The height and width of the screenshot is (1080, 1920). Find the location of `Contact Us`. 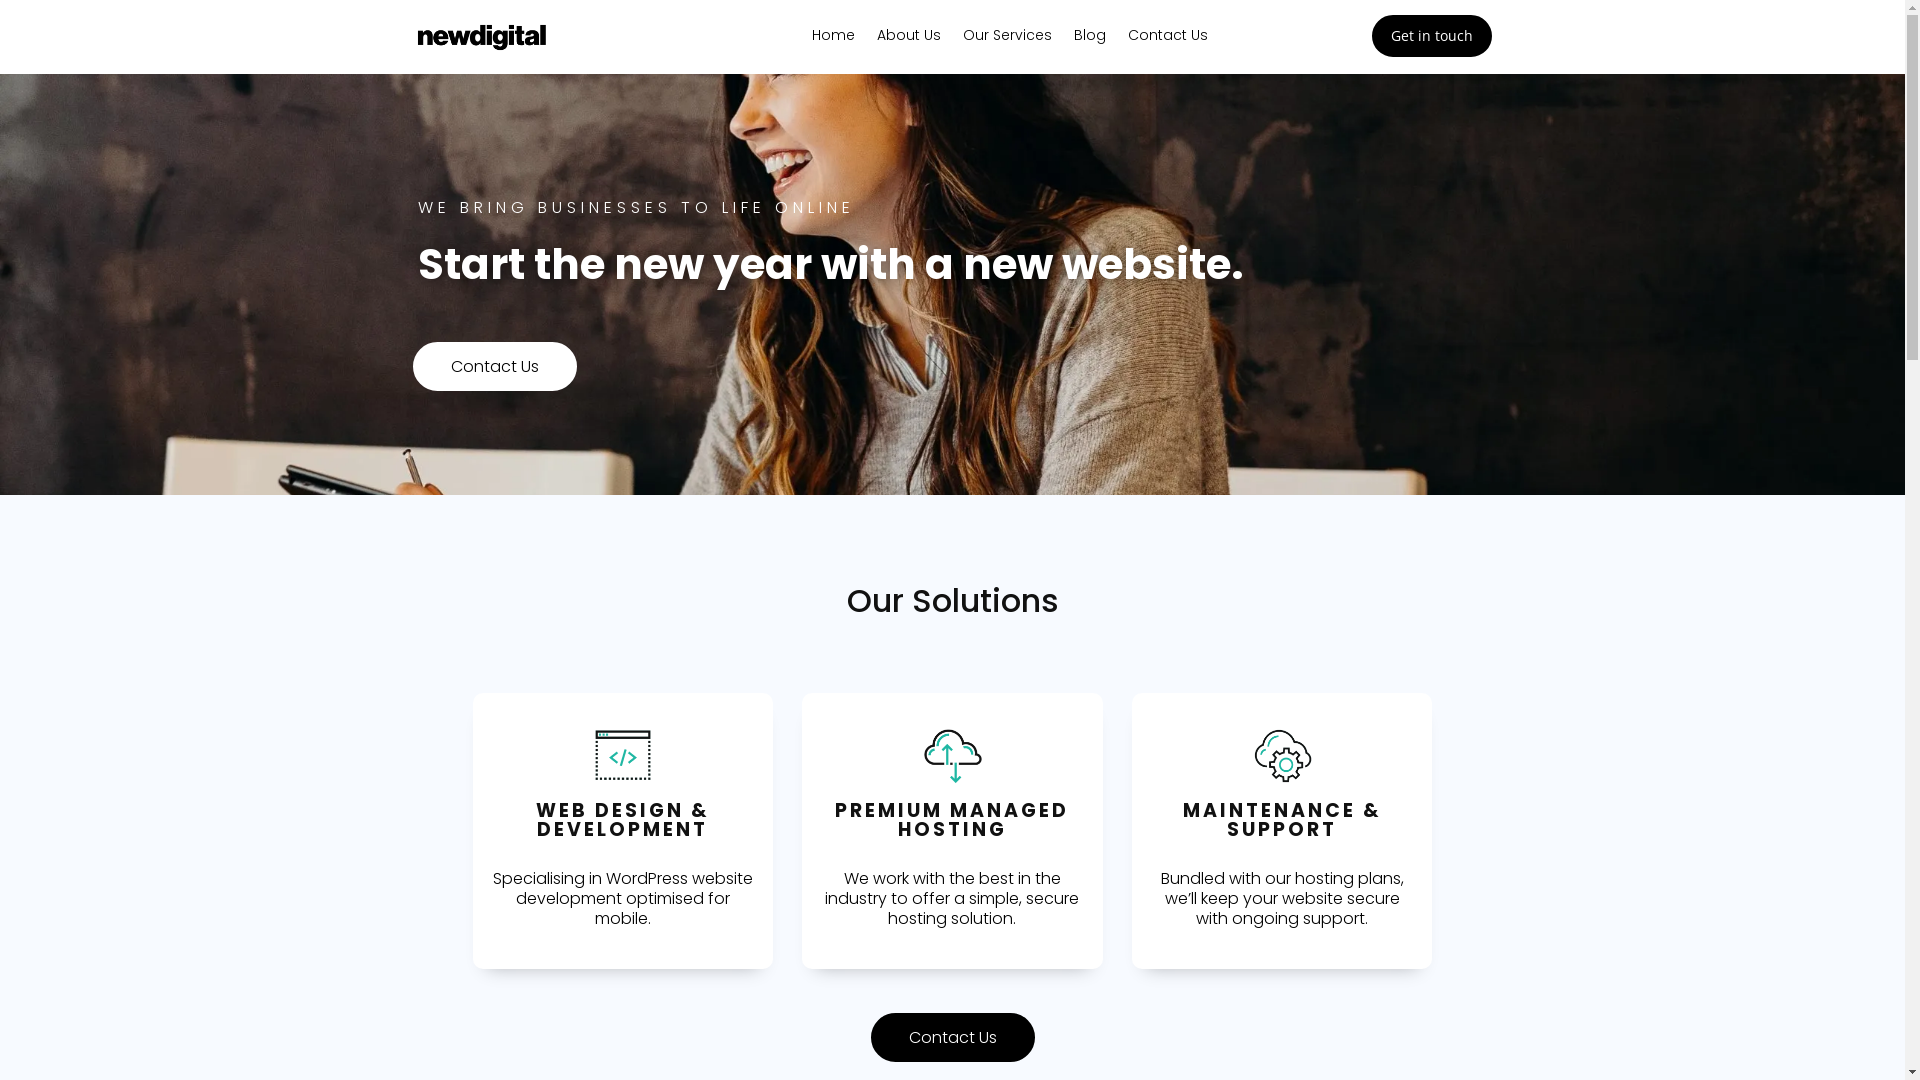

Contact Us is located at coordinates (1168, 39).